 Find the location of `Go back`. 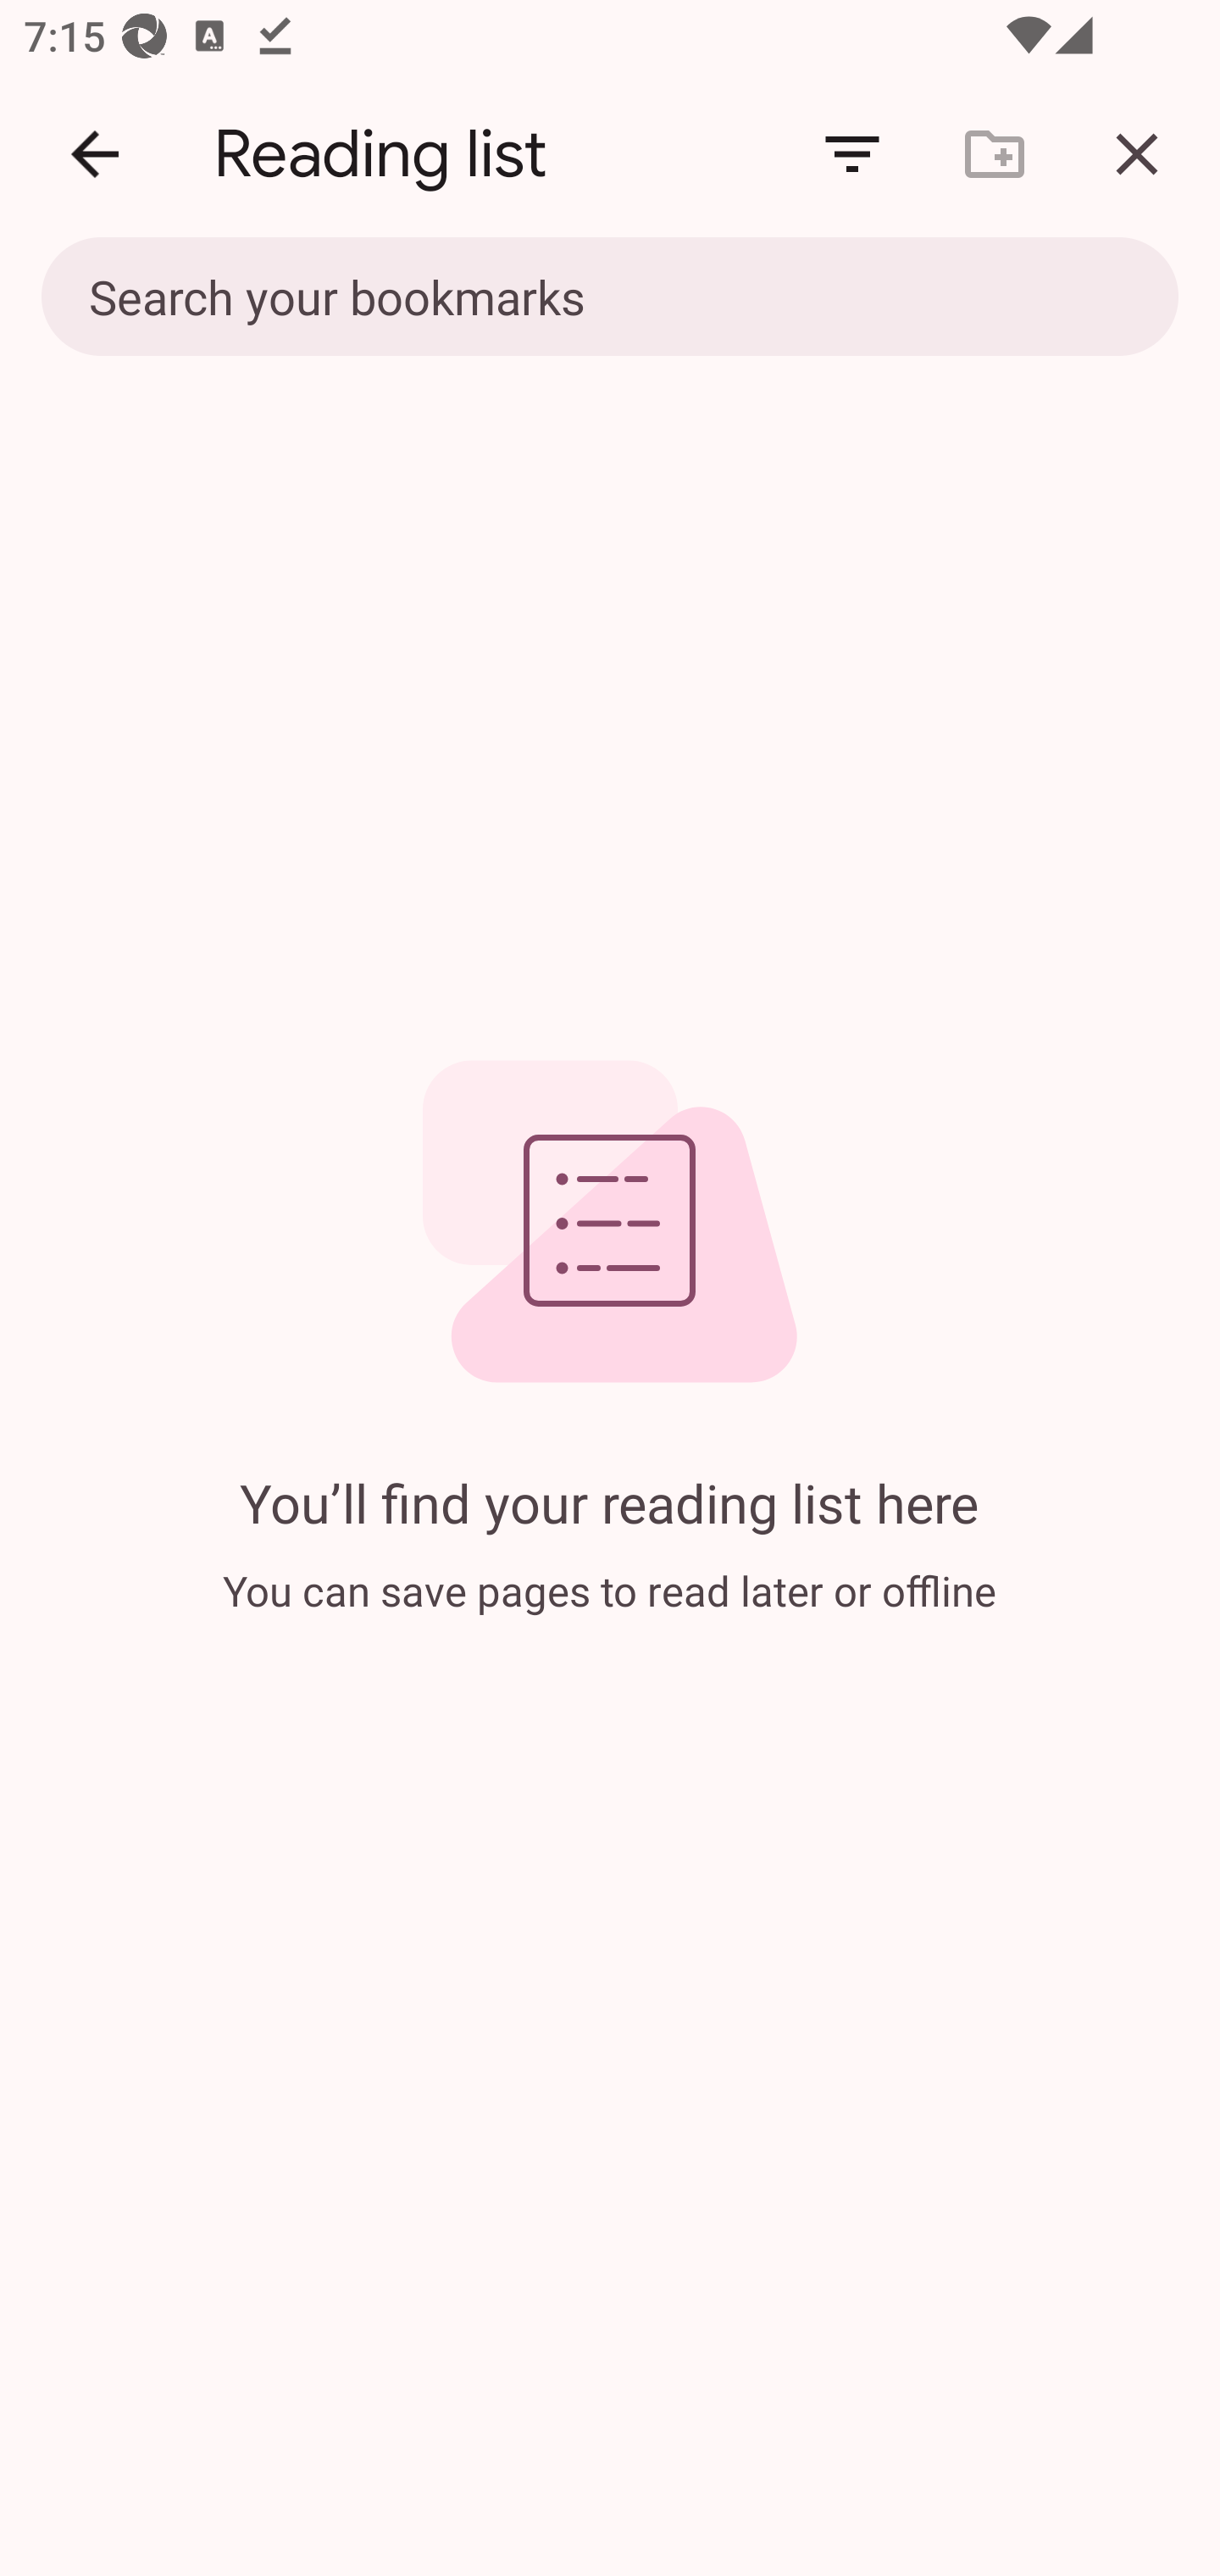

Go back is located at coordinates (95, 154).